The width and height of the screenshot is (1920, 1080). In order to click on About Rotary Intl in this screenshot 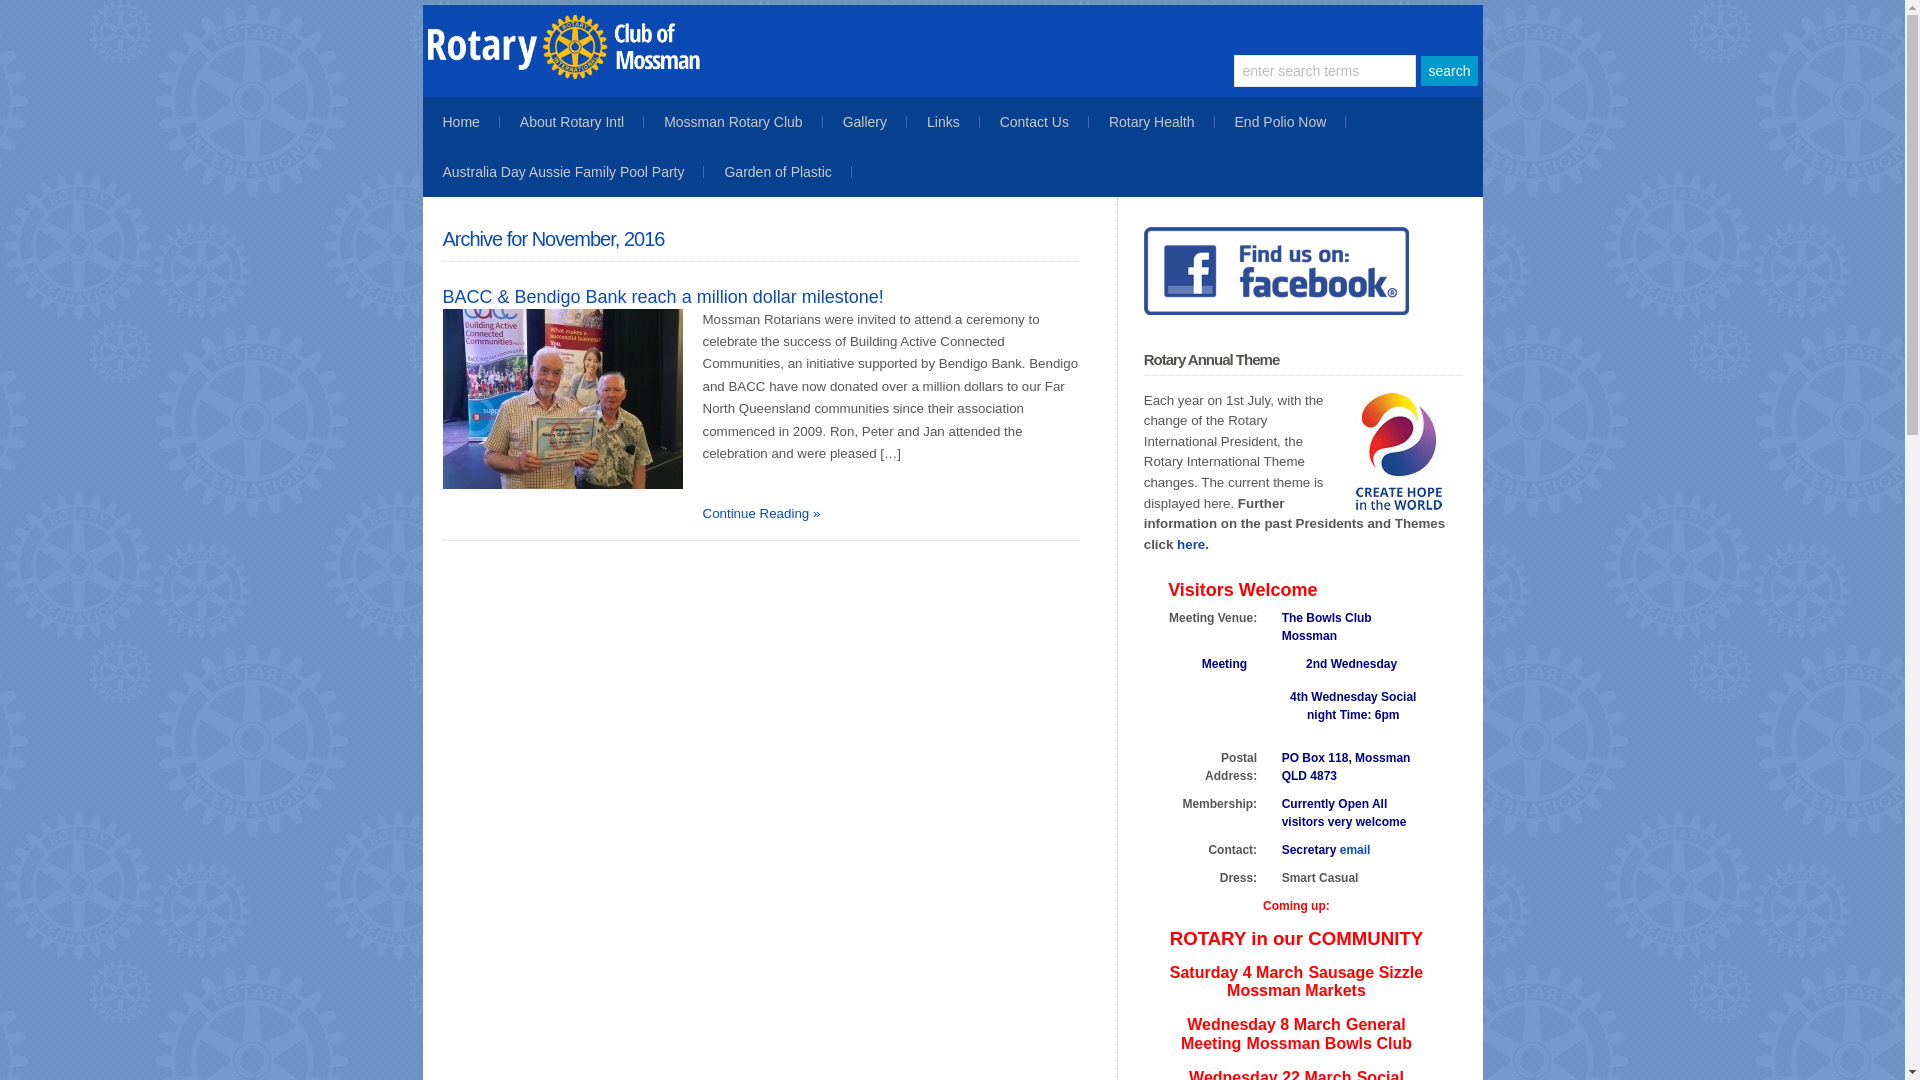, I will do `click(572, 122)`.